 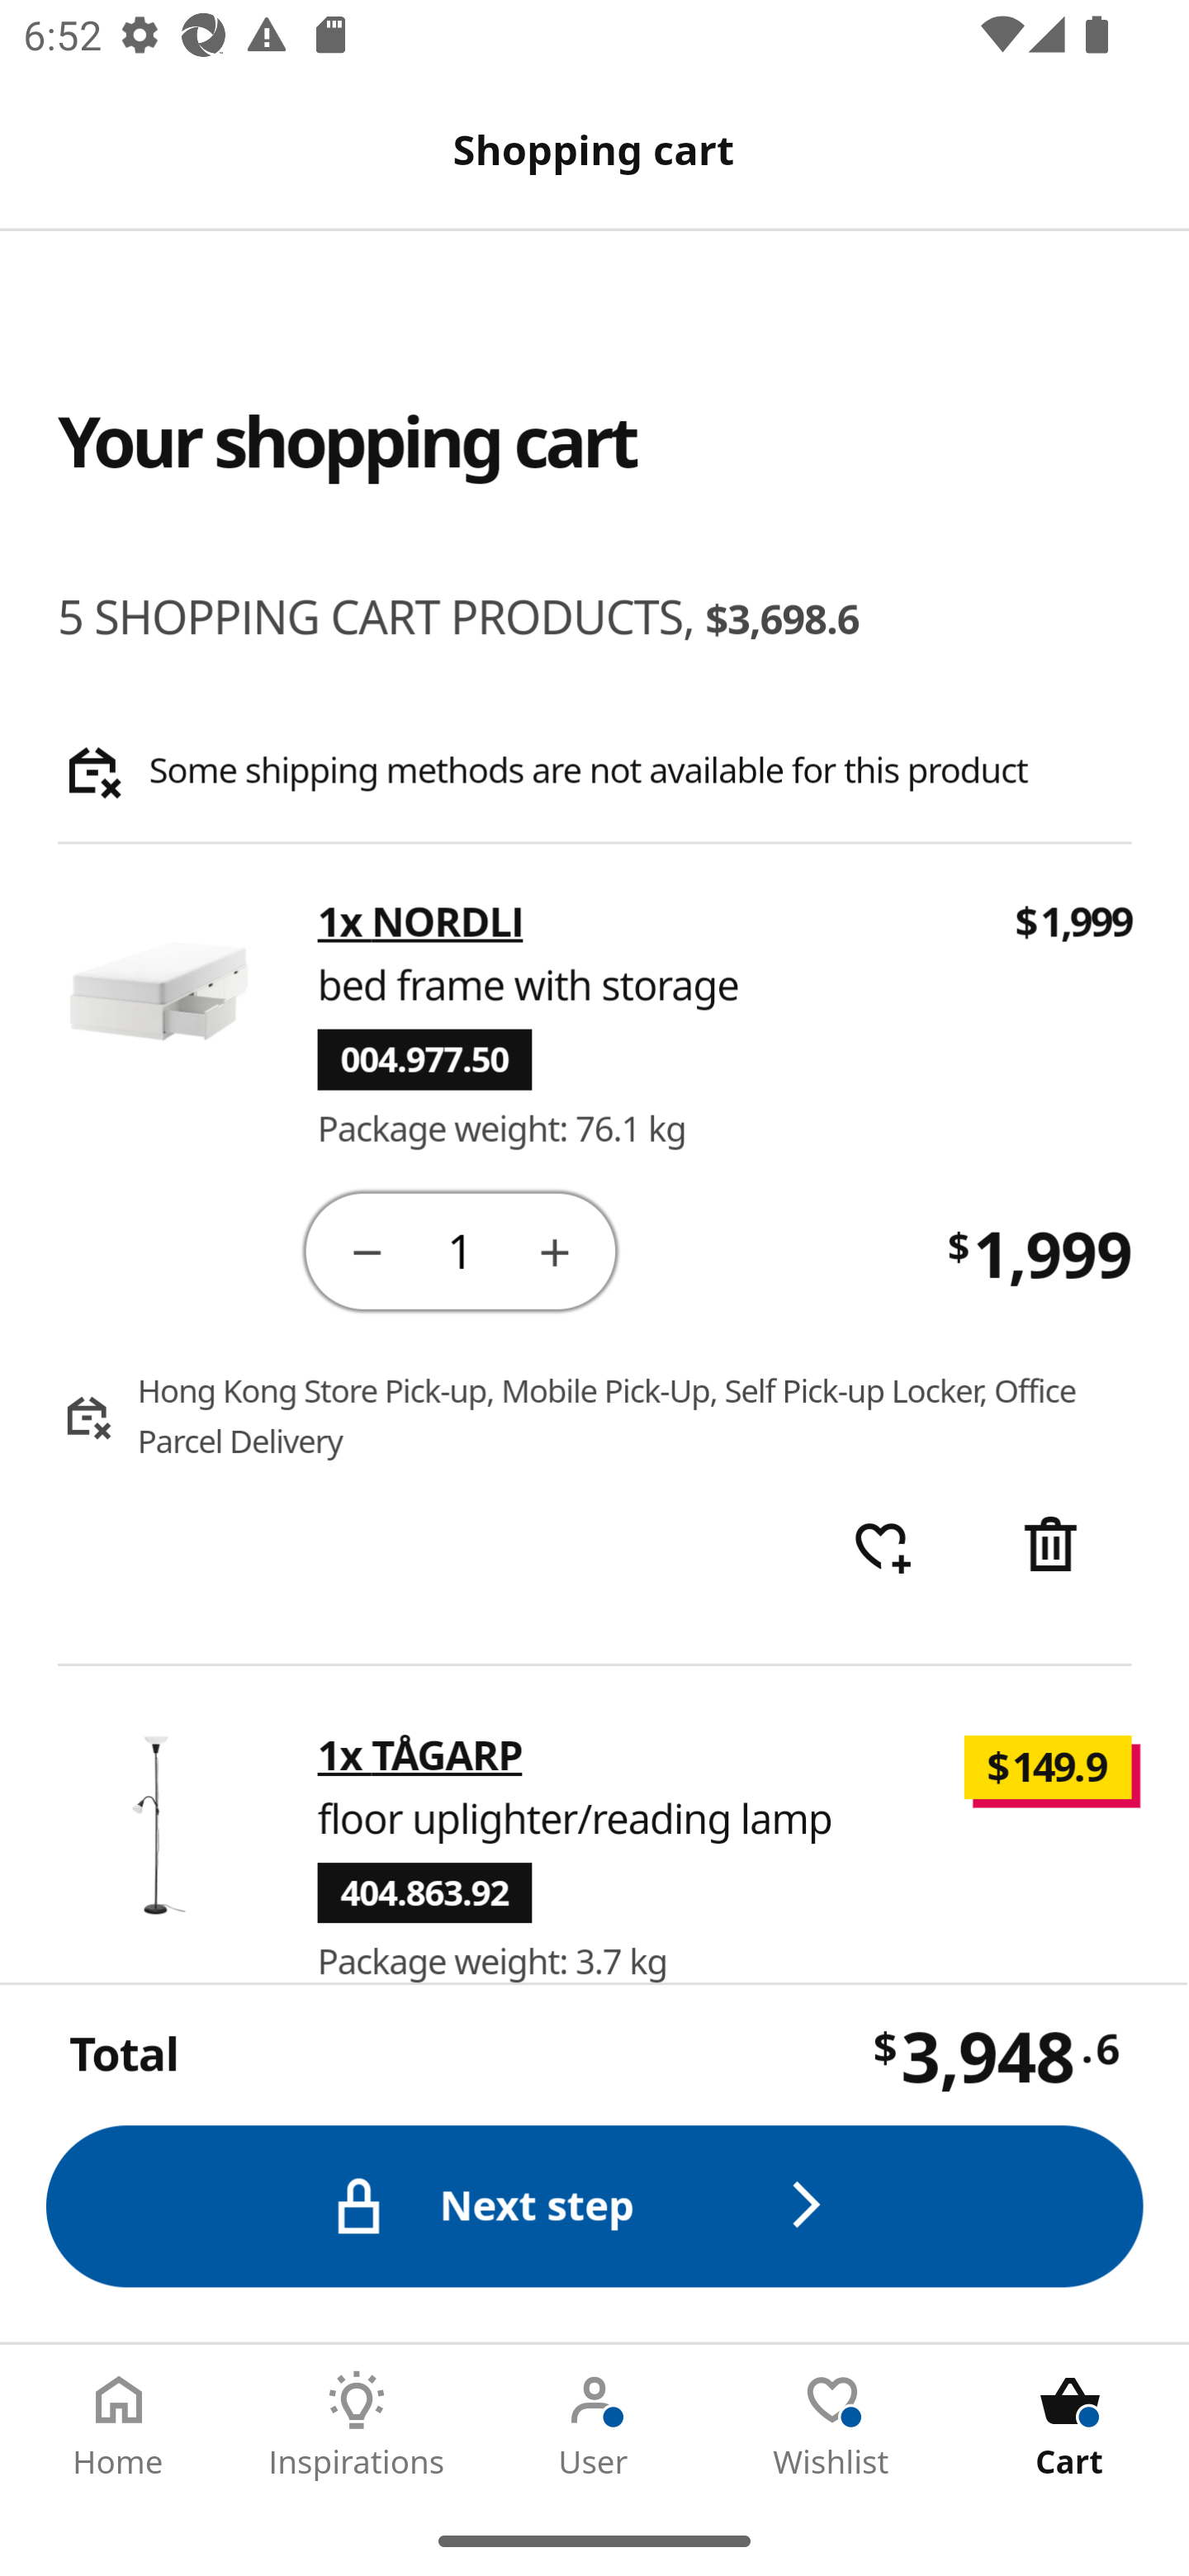 What do you see at coordinates (832, 2425) in the screenshot?
I see `Wishlist
Tab 4 of 5` at bounding box center [832, 2425].